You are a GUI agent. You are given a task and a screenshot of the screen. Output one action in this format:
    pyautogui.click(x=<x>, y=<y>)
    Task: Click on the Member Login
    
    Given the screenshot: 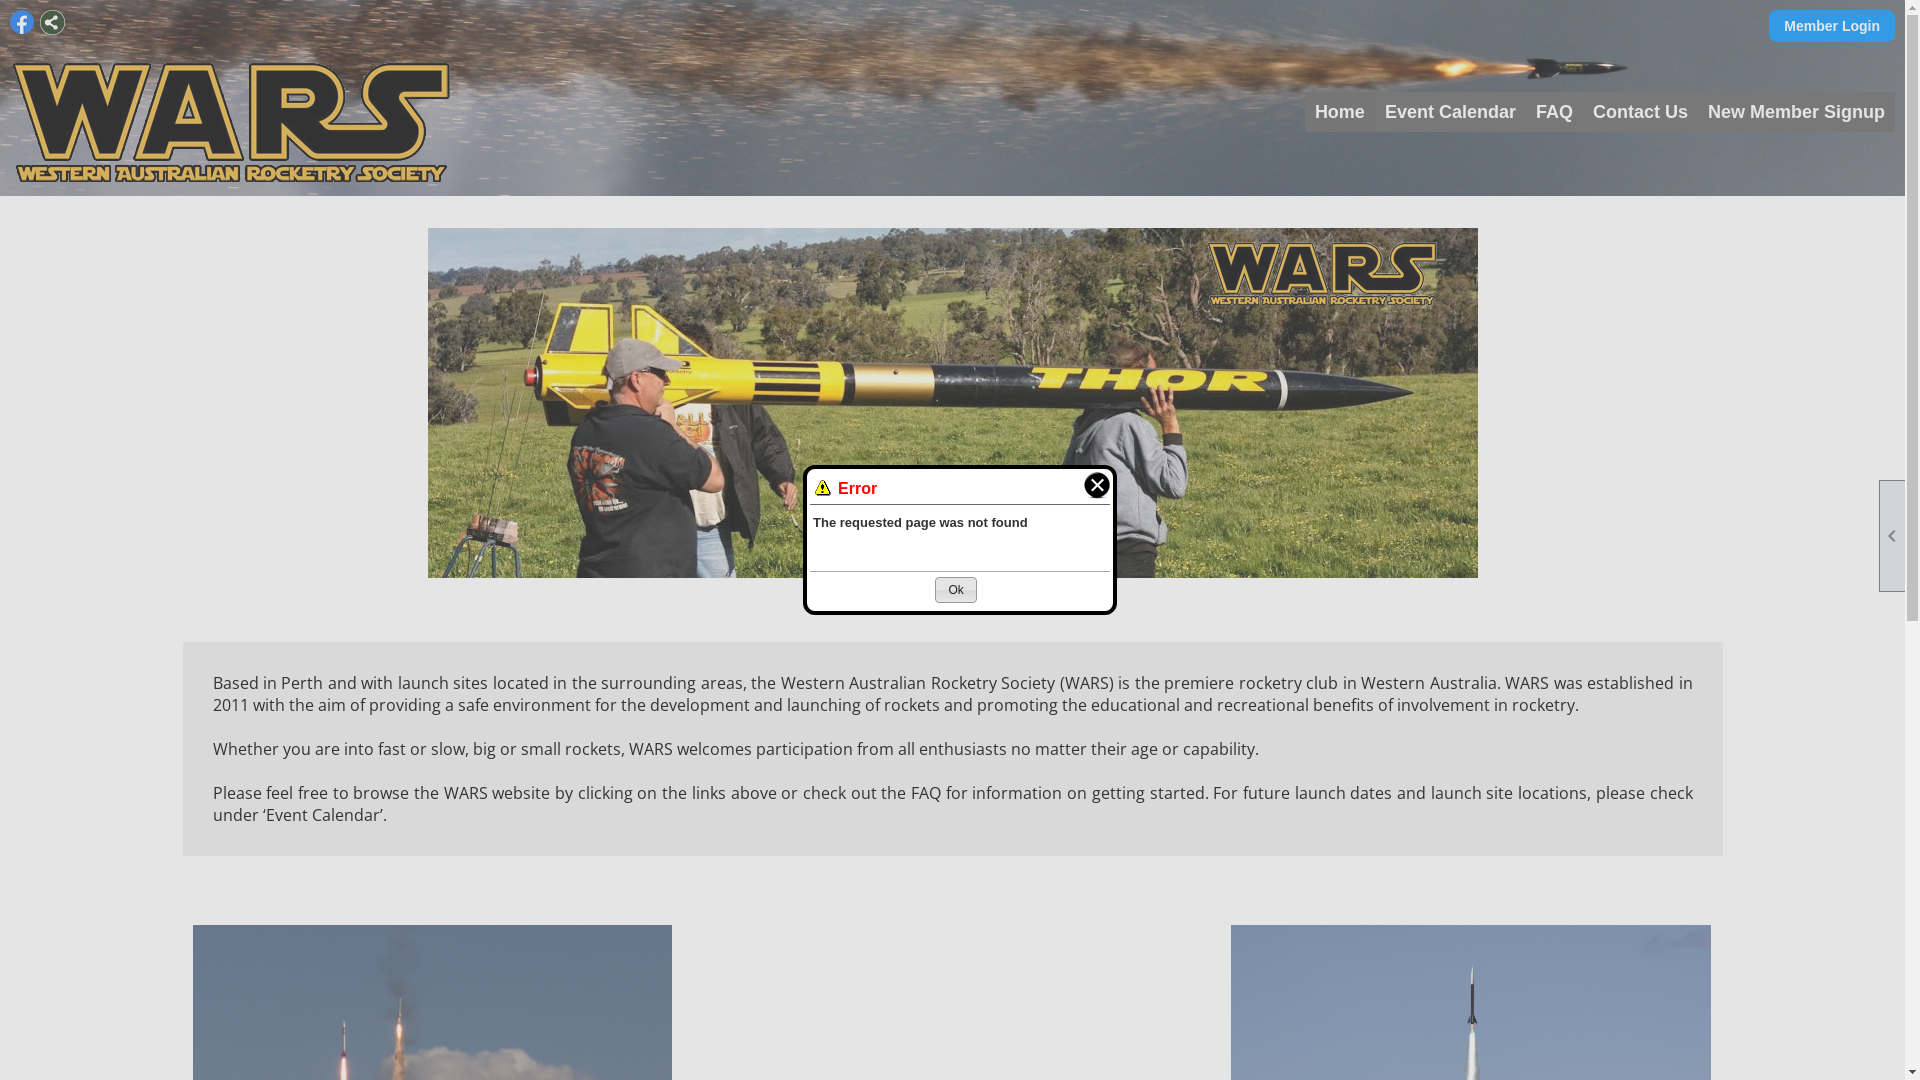 What is the action you would take?
    pyautogui.click(x=1832, y=26)
    